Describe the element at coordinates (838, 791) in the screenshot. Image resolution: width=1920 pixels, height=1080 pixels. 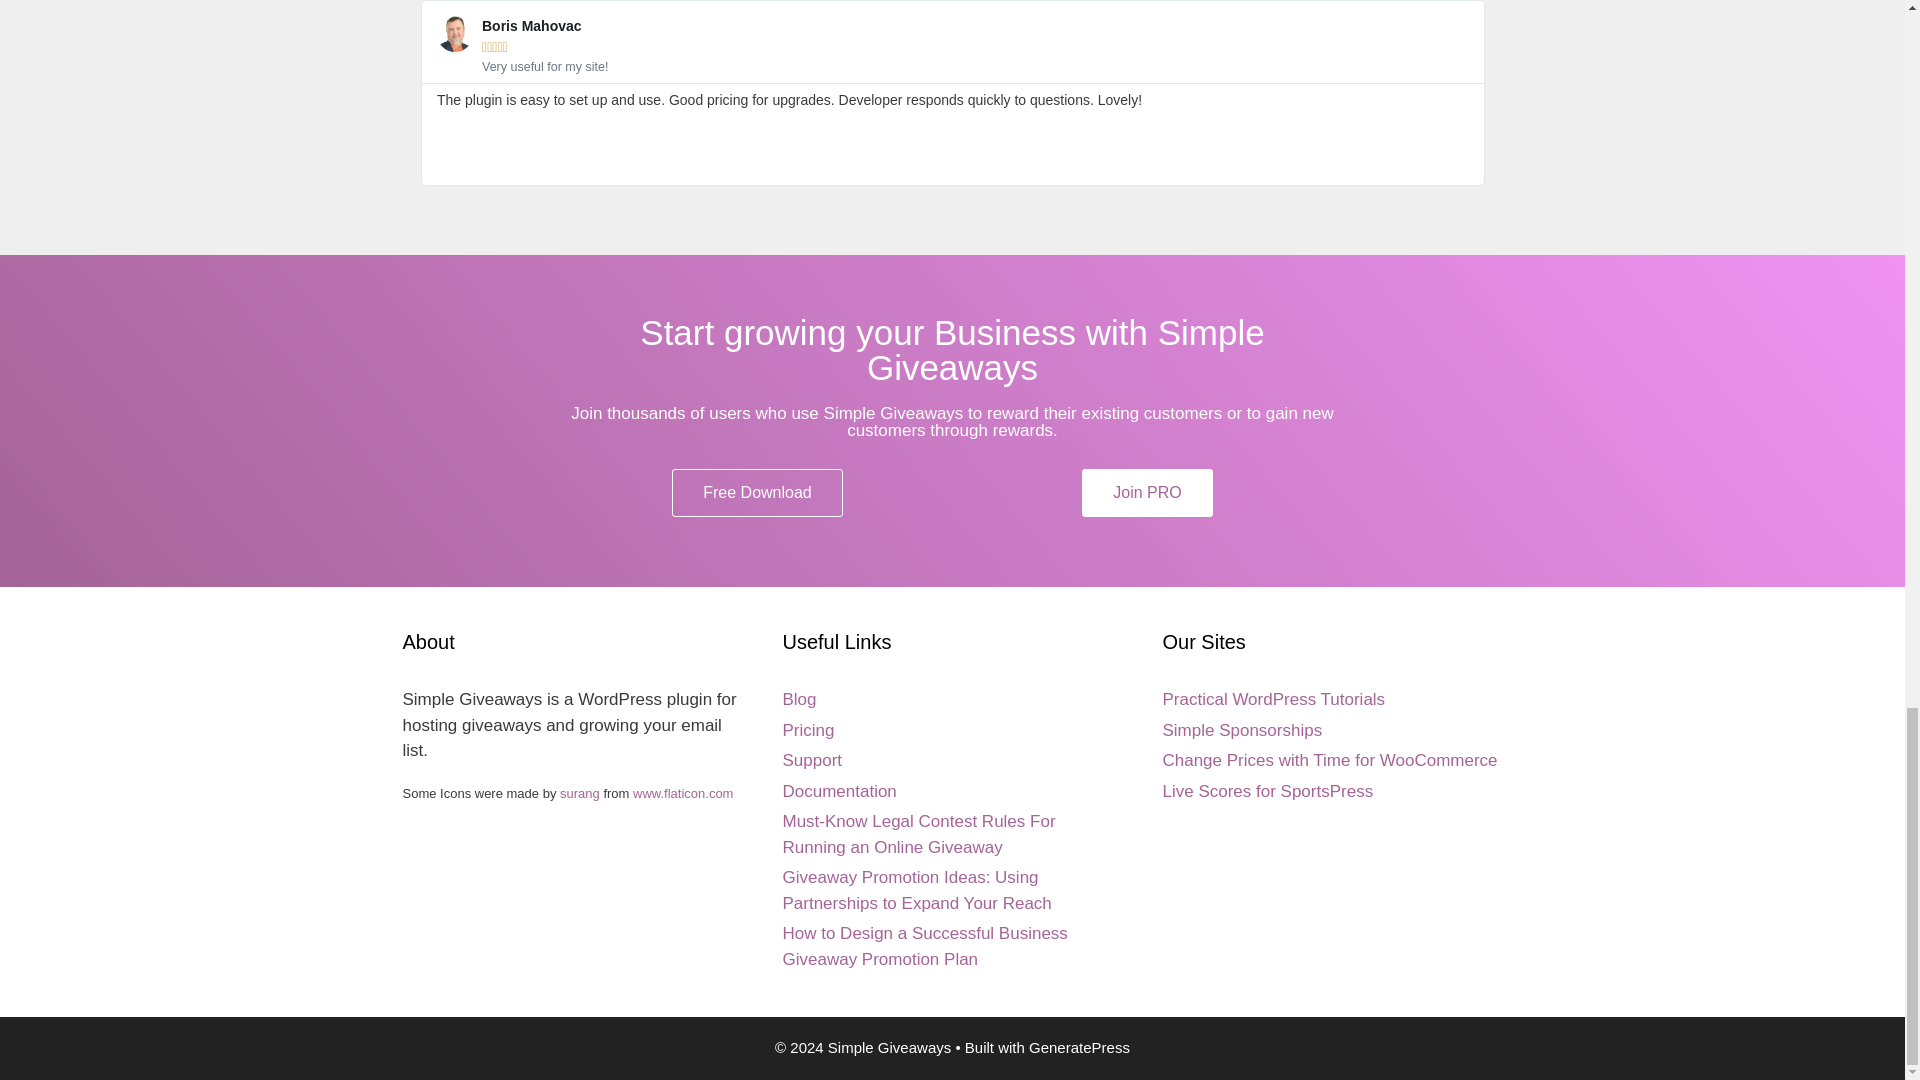
I see `Documentation` at that location.